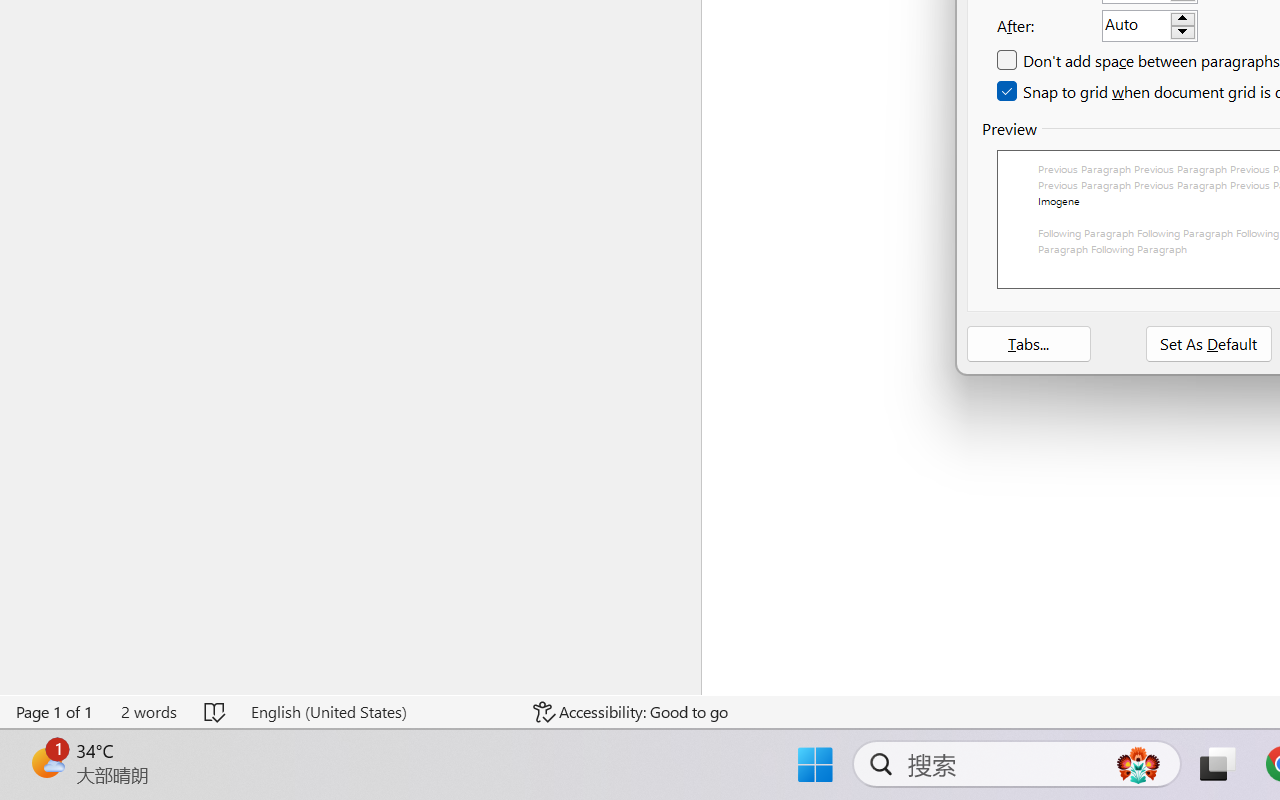 Image resolution: width=1280 pixels, height=800 pixels. What do you see at coordinates (55, 712) in the screenshot?
I see `Page Number Page 1 of 1` at bounding box center [55, 712].